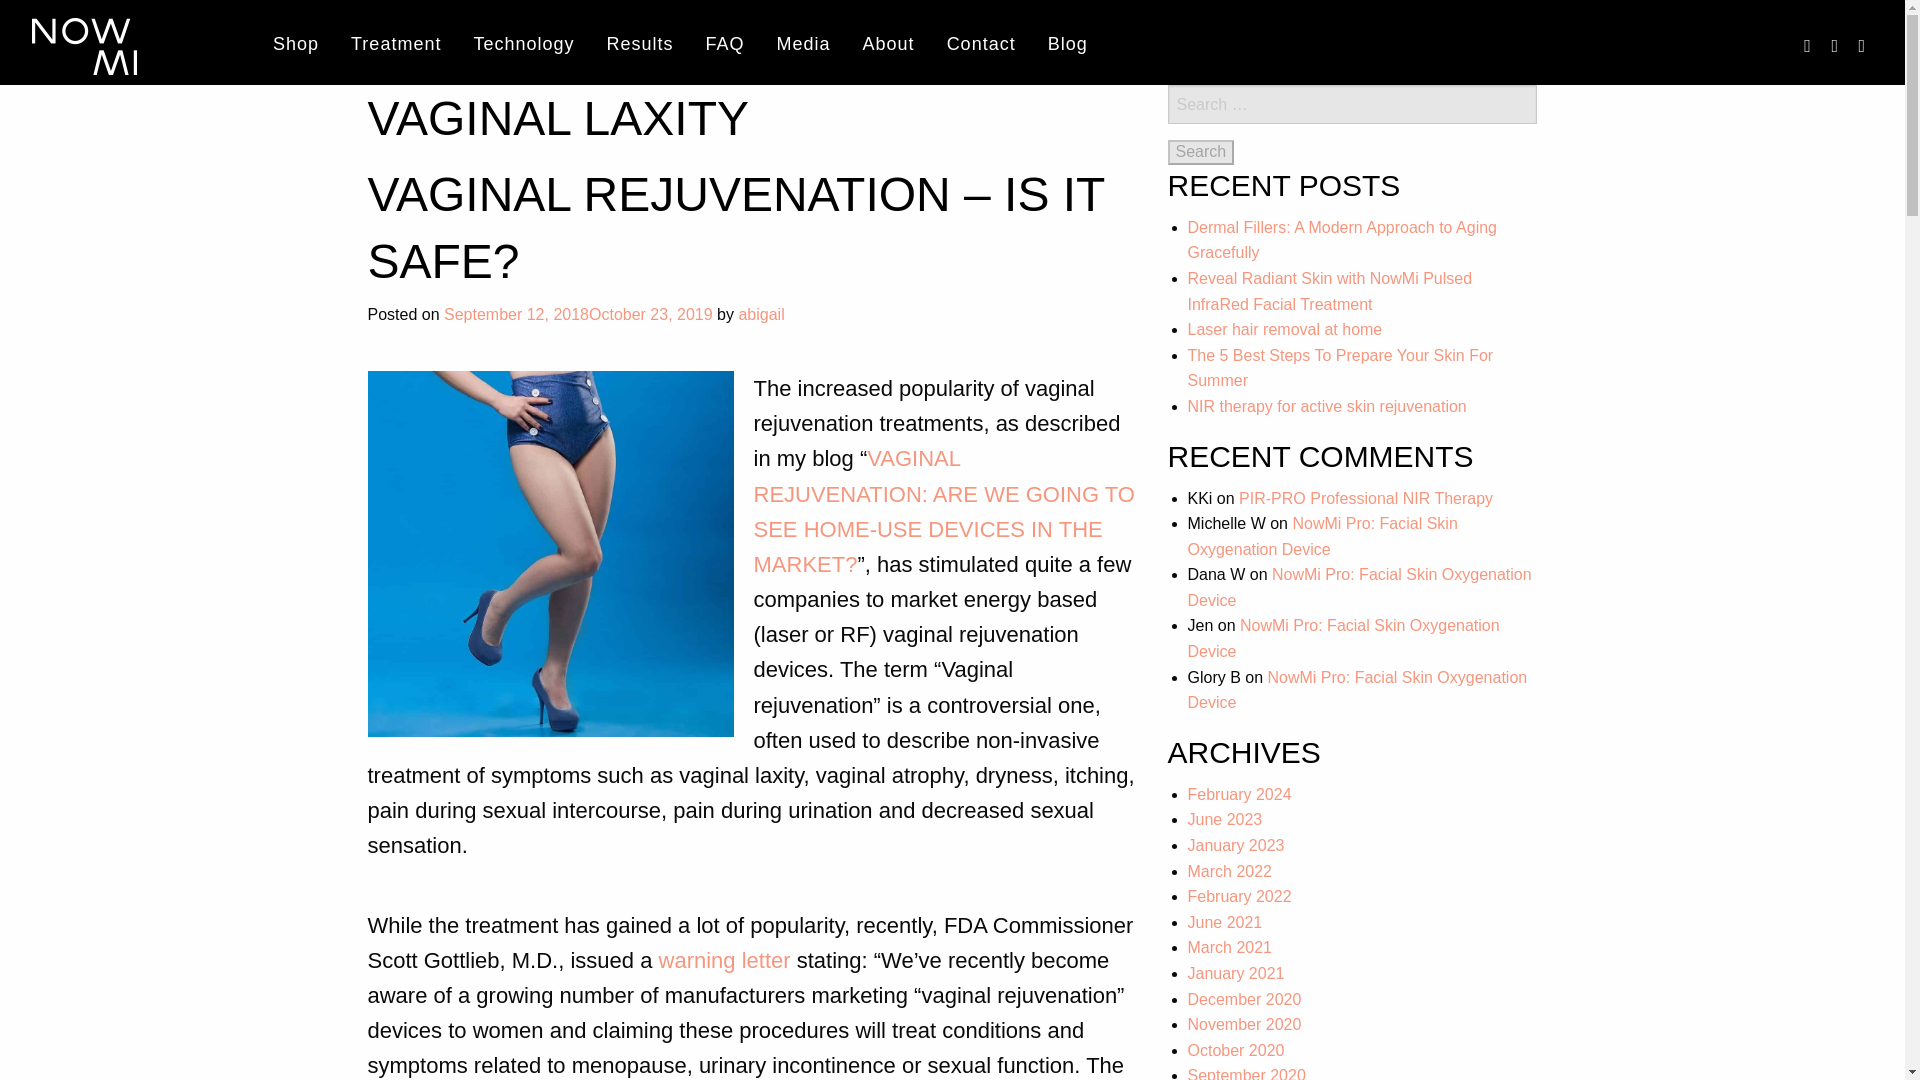  I want to click on warning letter, so click(724, 960).